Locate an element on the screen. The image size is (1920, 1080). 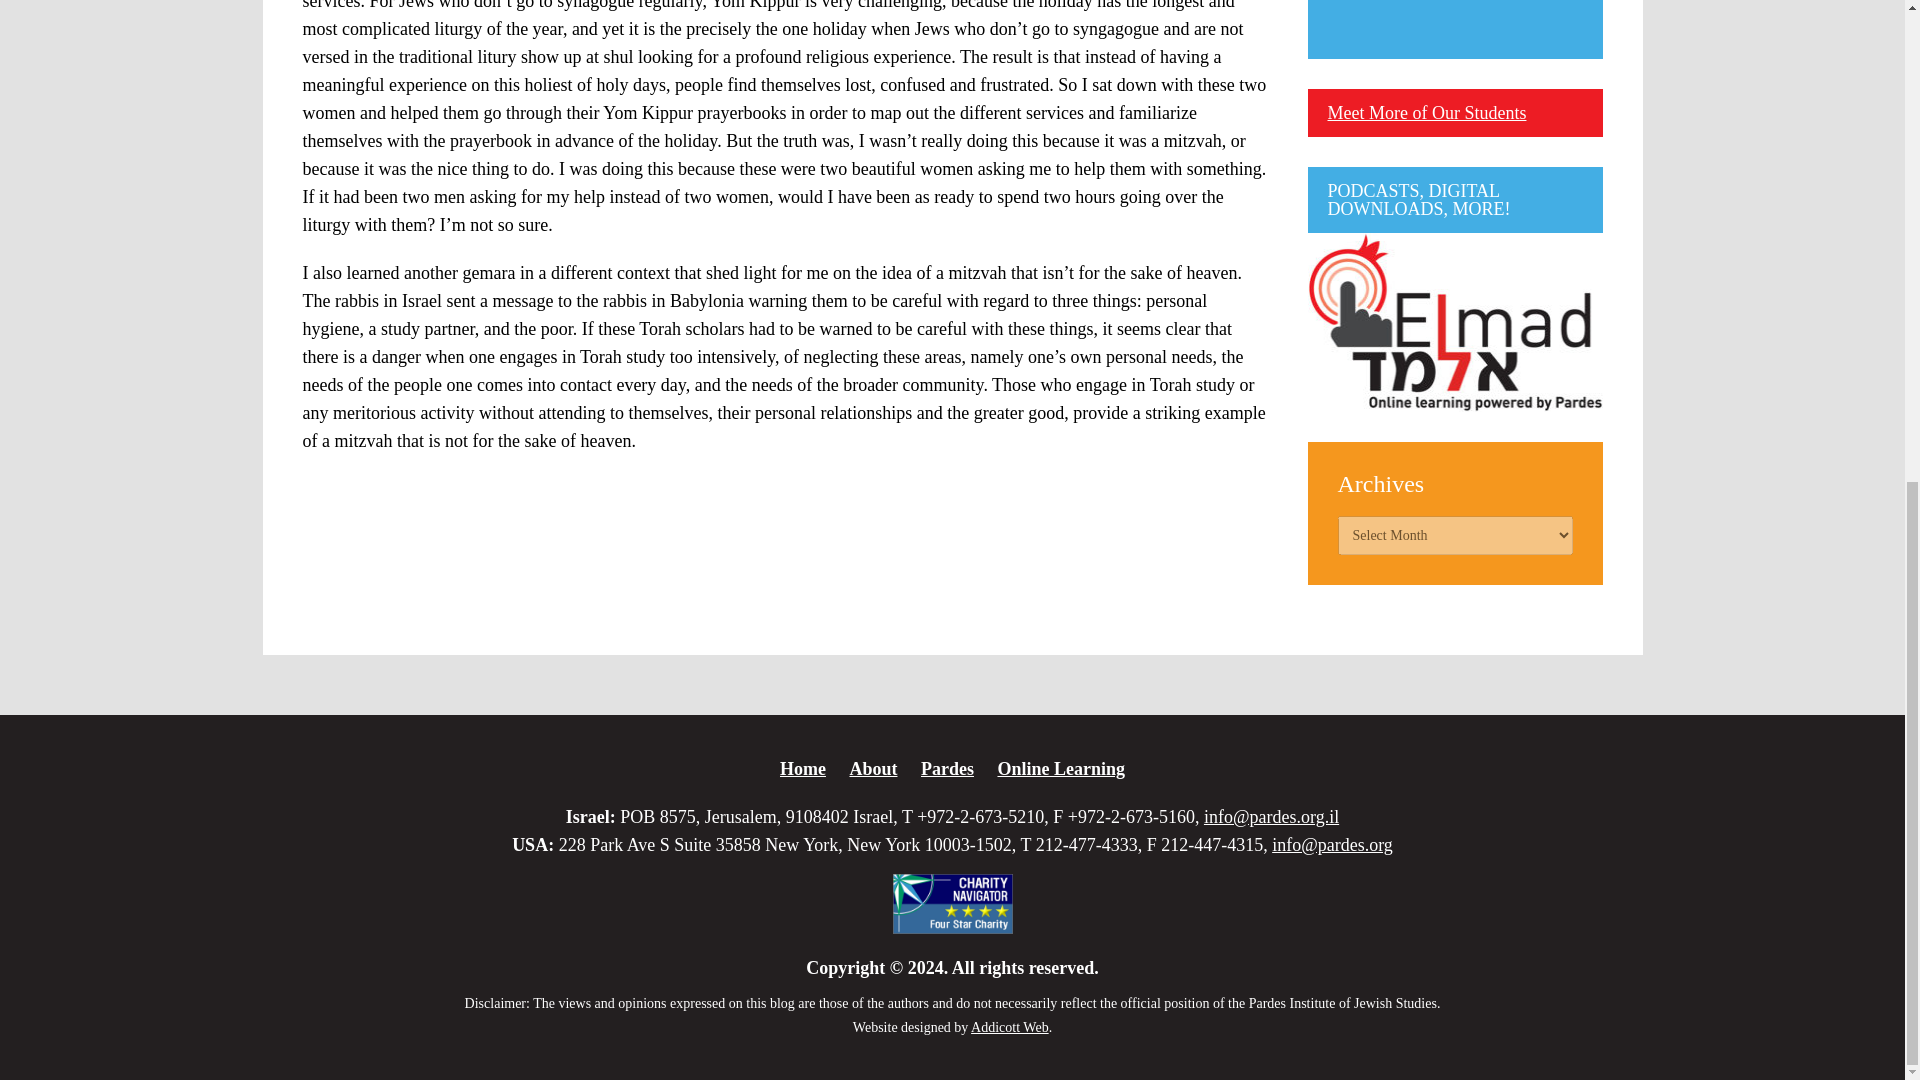
About is located at coordinates (872, 768).